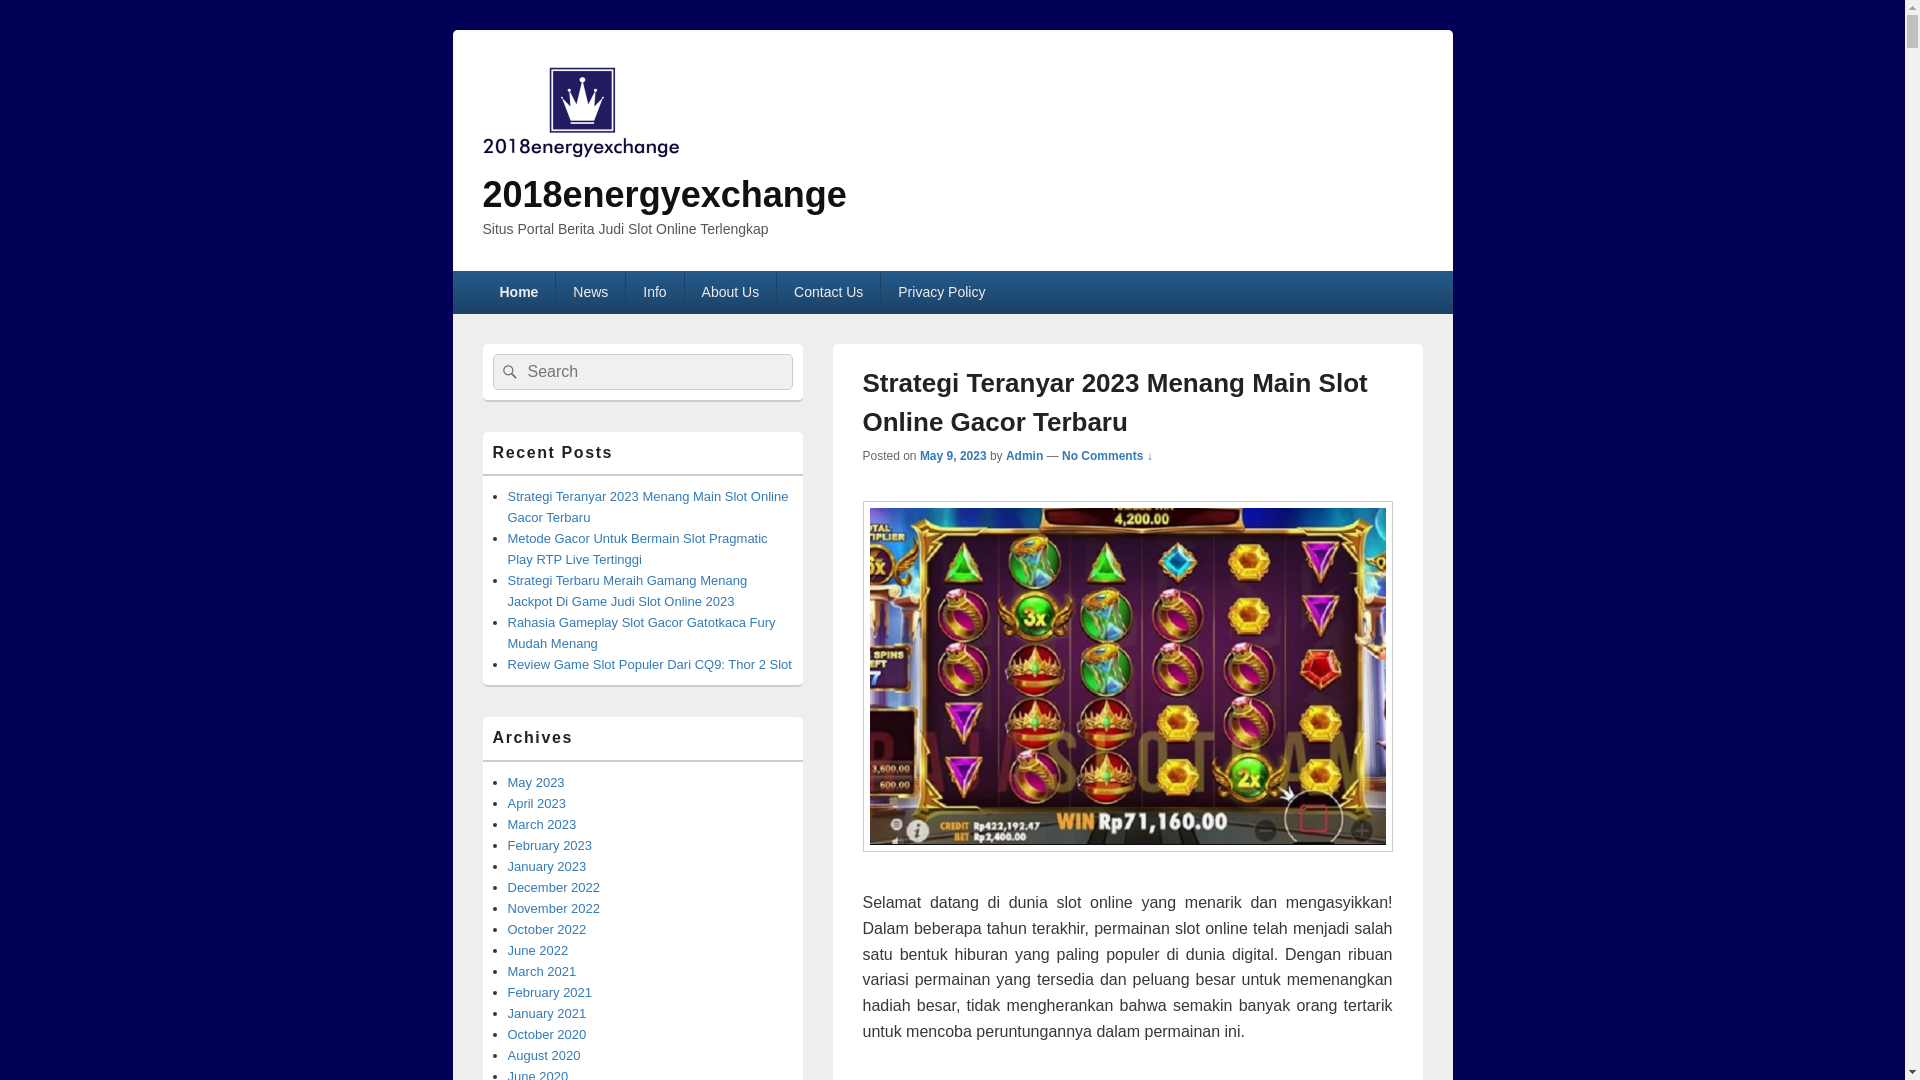 This screenshot has width=1920, height=1080. What do you see at coordinates (590, 292) in the screenshot?
I see `News` at bounding box center [590, 292].